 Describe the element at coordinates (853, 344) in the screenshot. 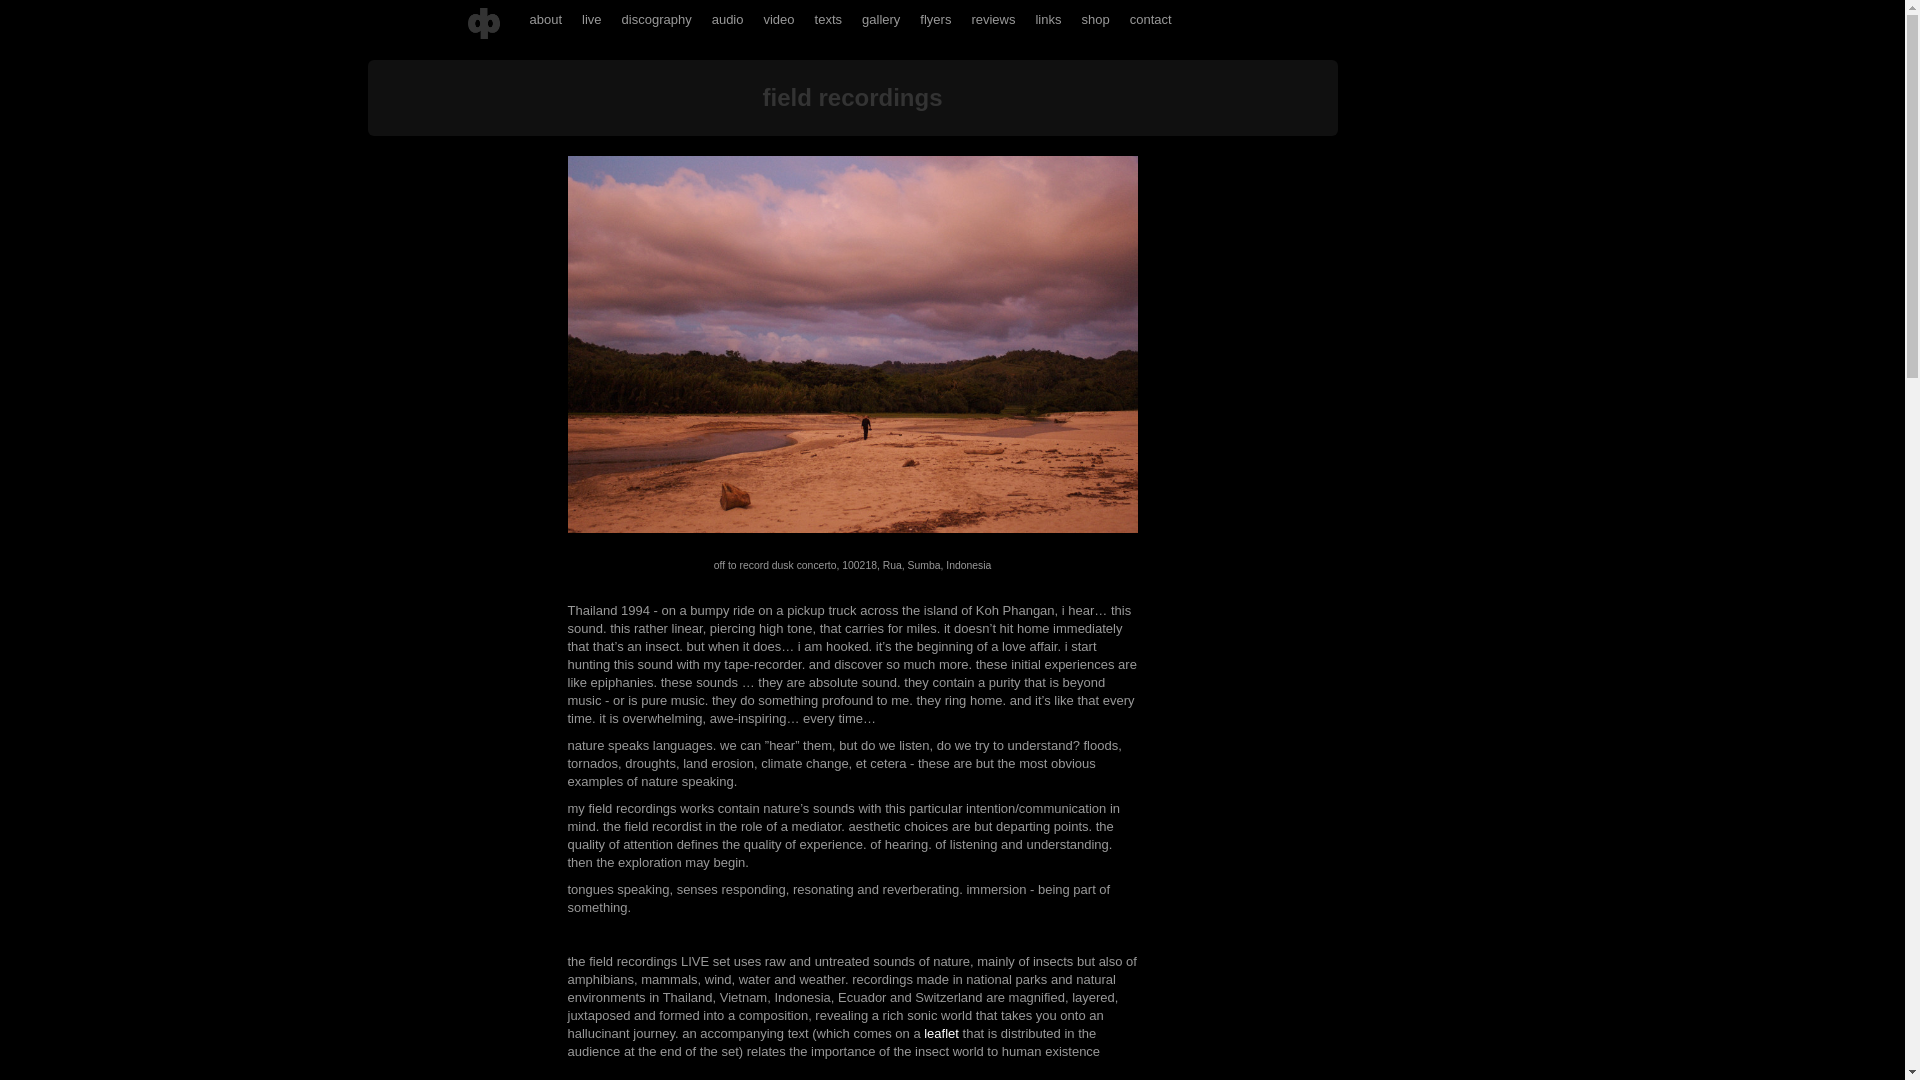

I see `photo by Viviana Druga` at that location.